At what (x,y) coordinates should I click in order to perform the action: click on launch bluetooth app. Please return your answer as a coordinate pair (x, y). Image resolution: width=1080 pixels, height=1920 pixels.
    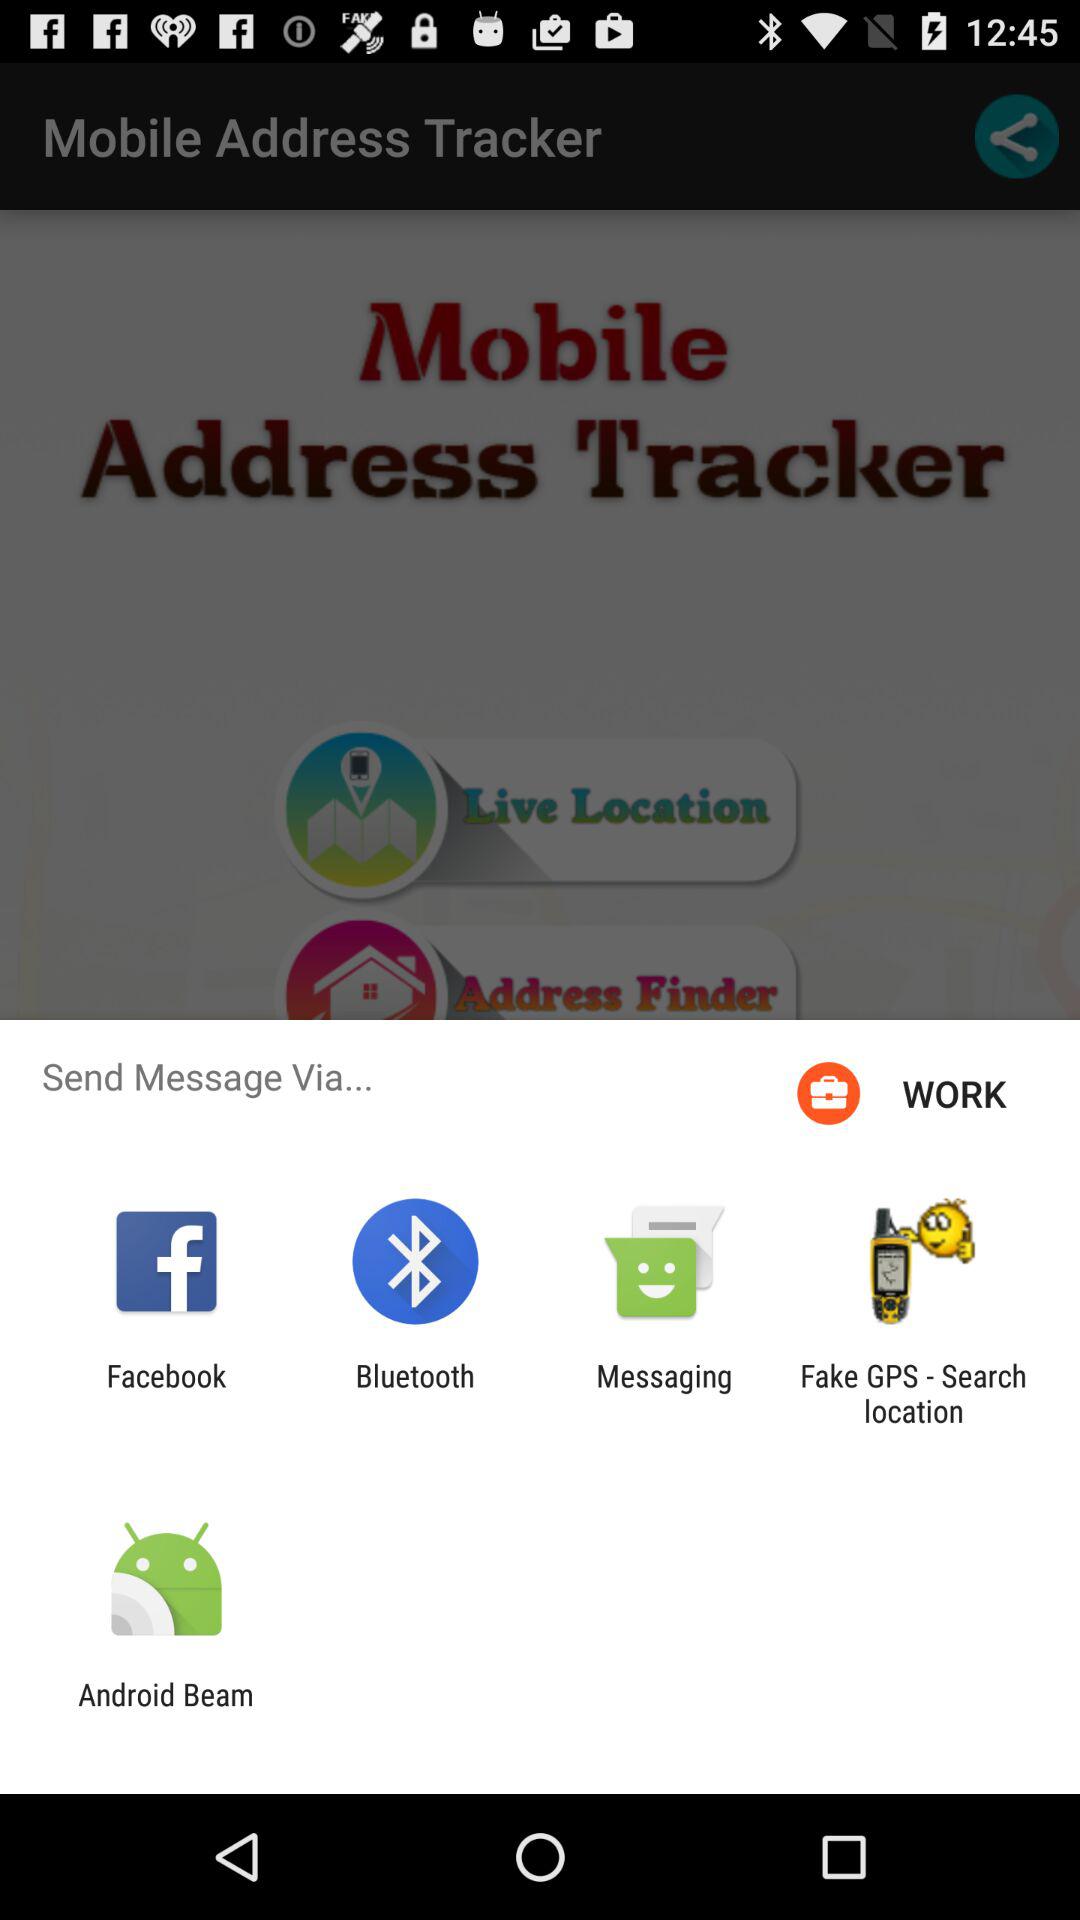
    Looking at the image, I should click on (414, 1393).